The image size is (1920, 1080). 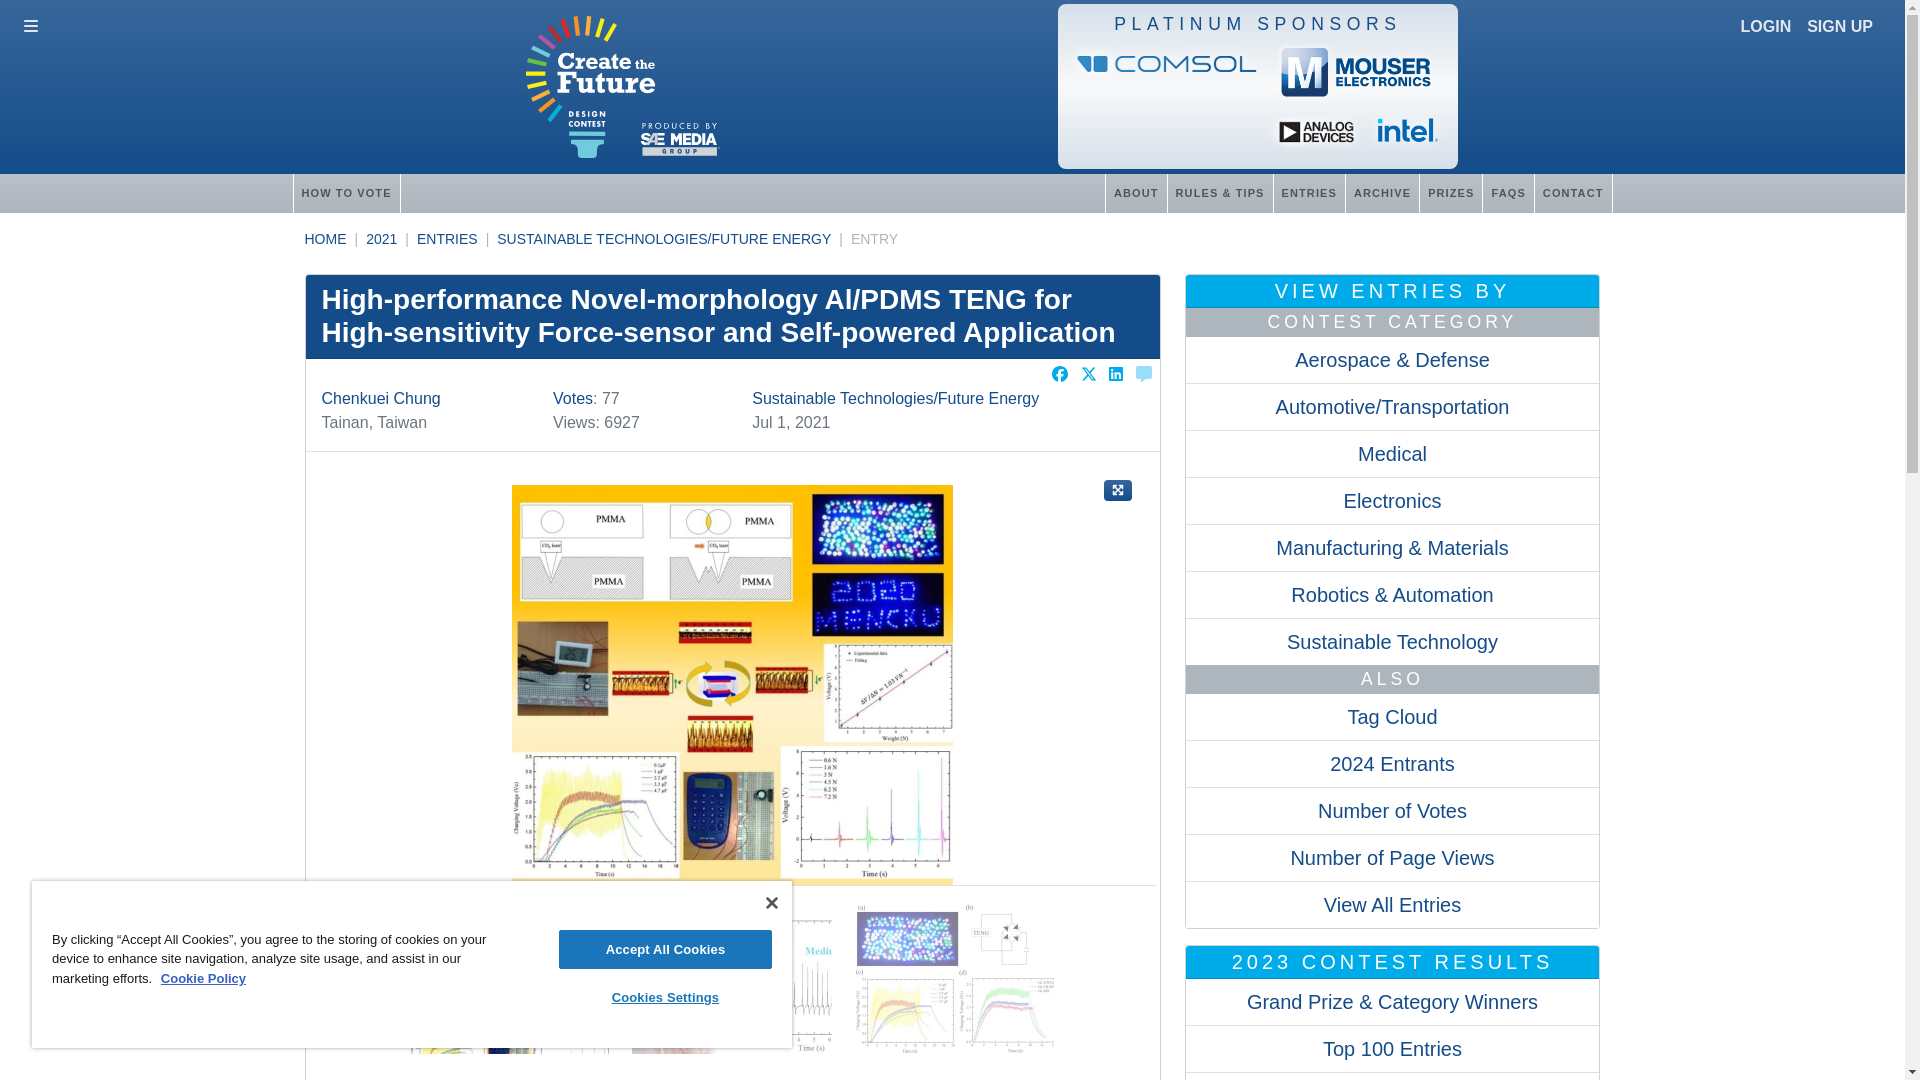 What do you see at coordinates (447, 239) in the screenshot?
I see `ENTRIES` at bounding box center [447, 239].